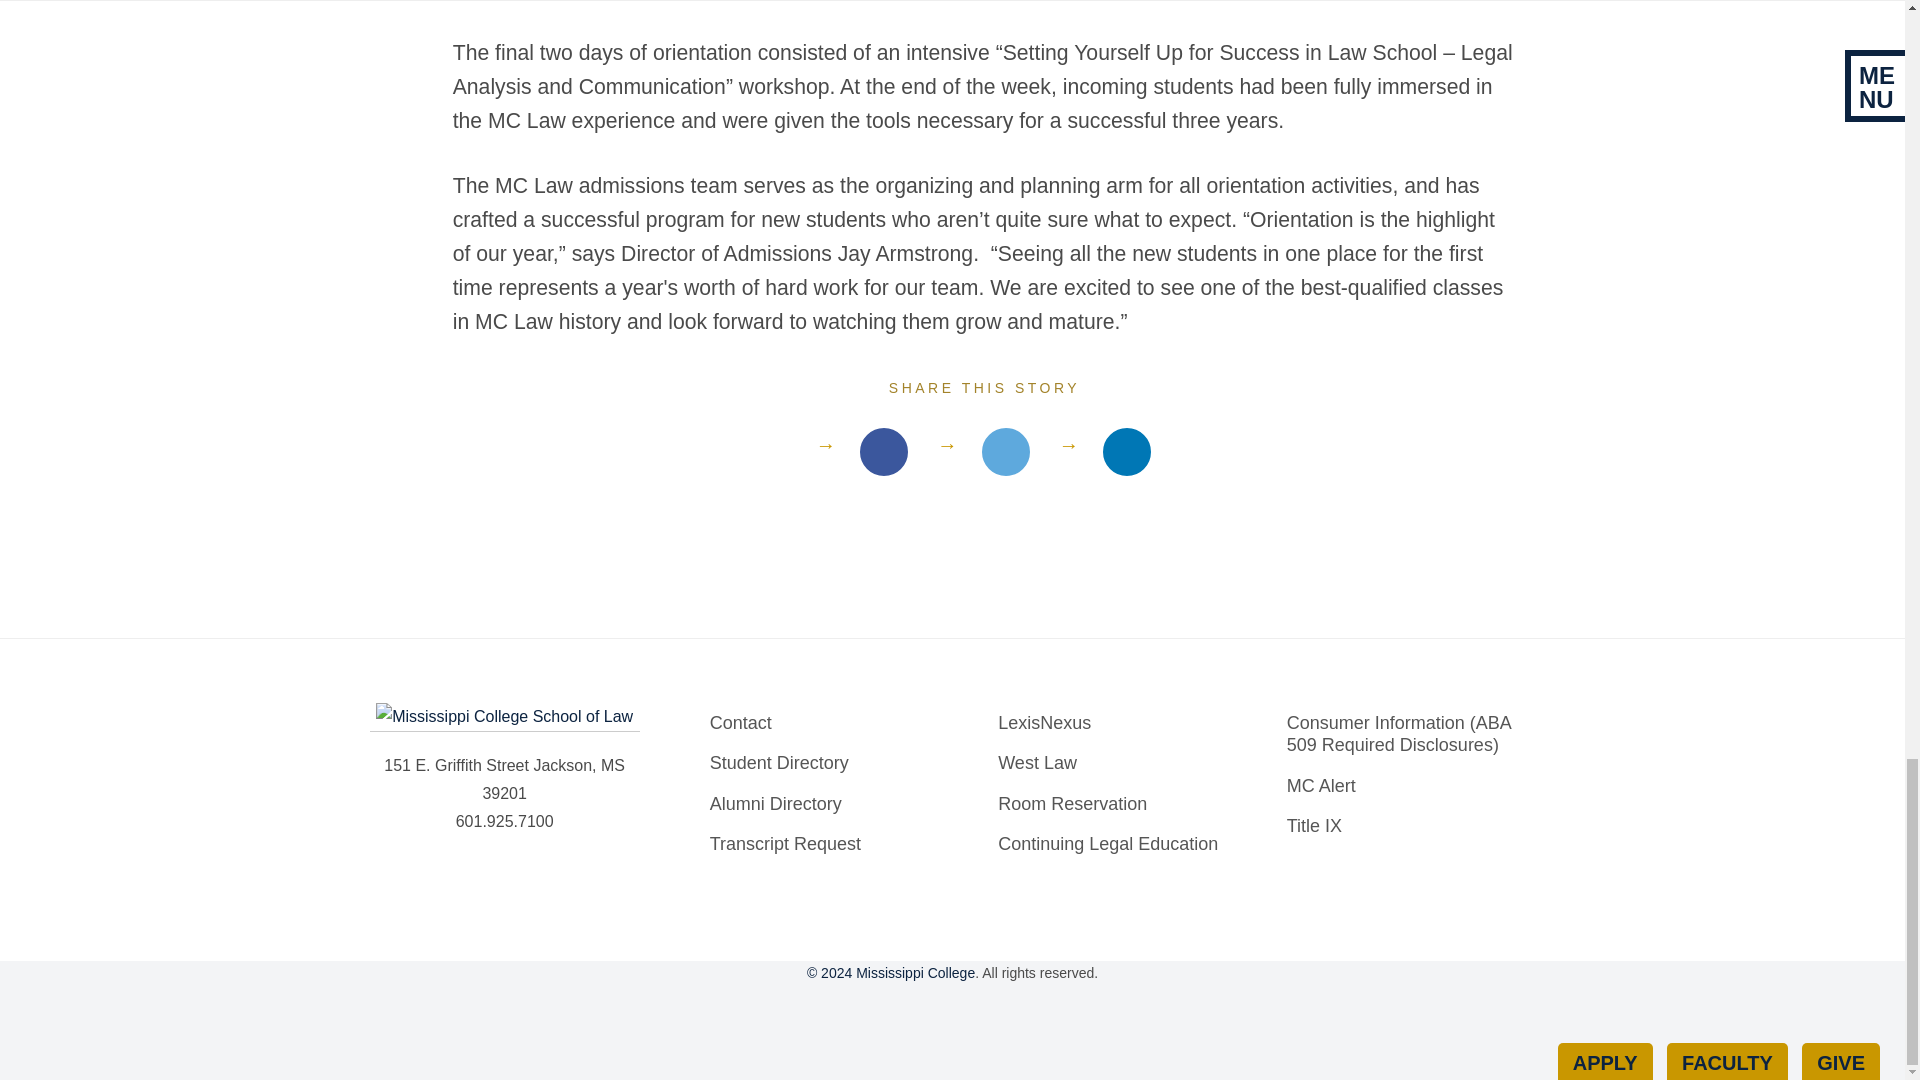 This screenshot has height=1080, width=1920. What do you see at coordinates (1048, 1009) in the screenshot?
I see `Issuu` at bounding box center [1048, 1009].